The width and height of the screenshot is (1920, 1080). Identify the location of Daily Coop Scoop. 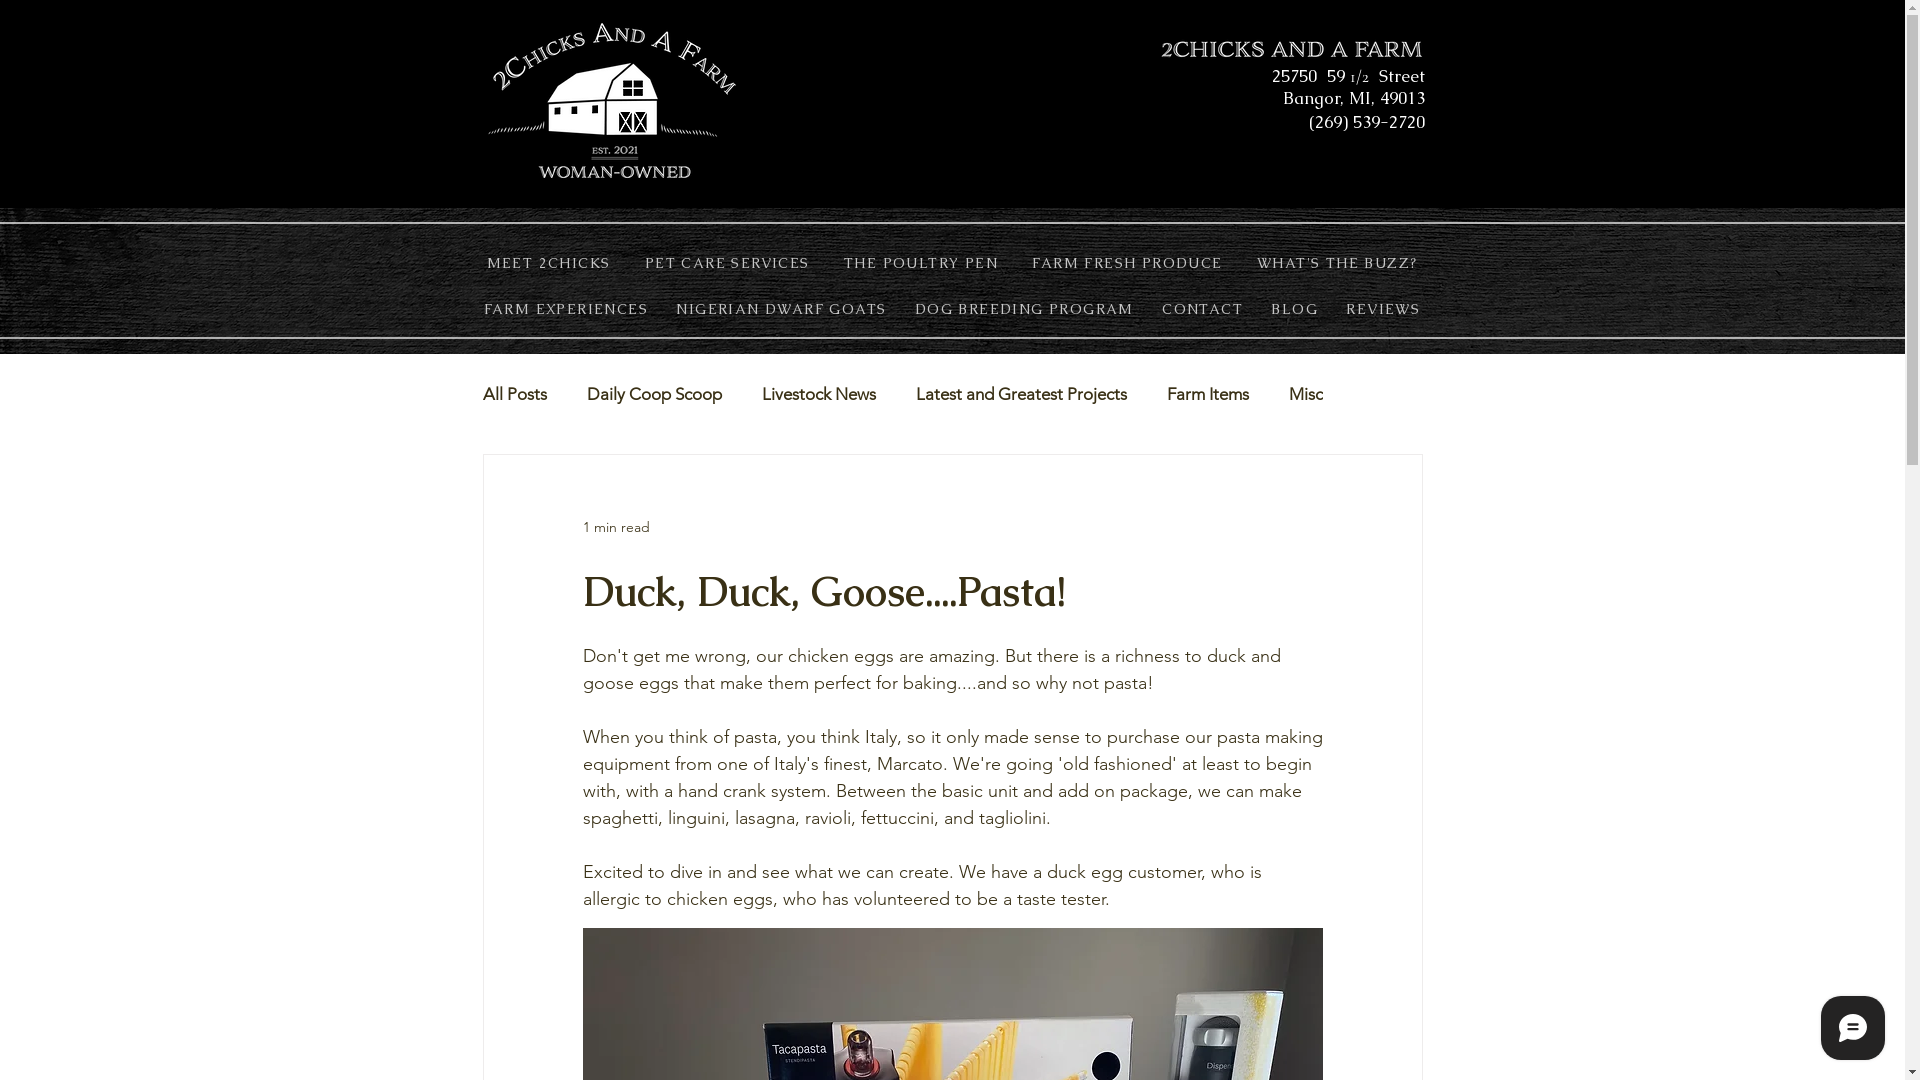
(654, 394).